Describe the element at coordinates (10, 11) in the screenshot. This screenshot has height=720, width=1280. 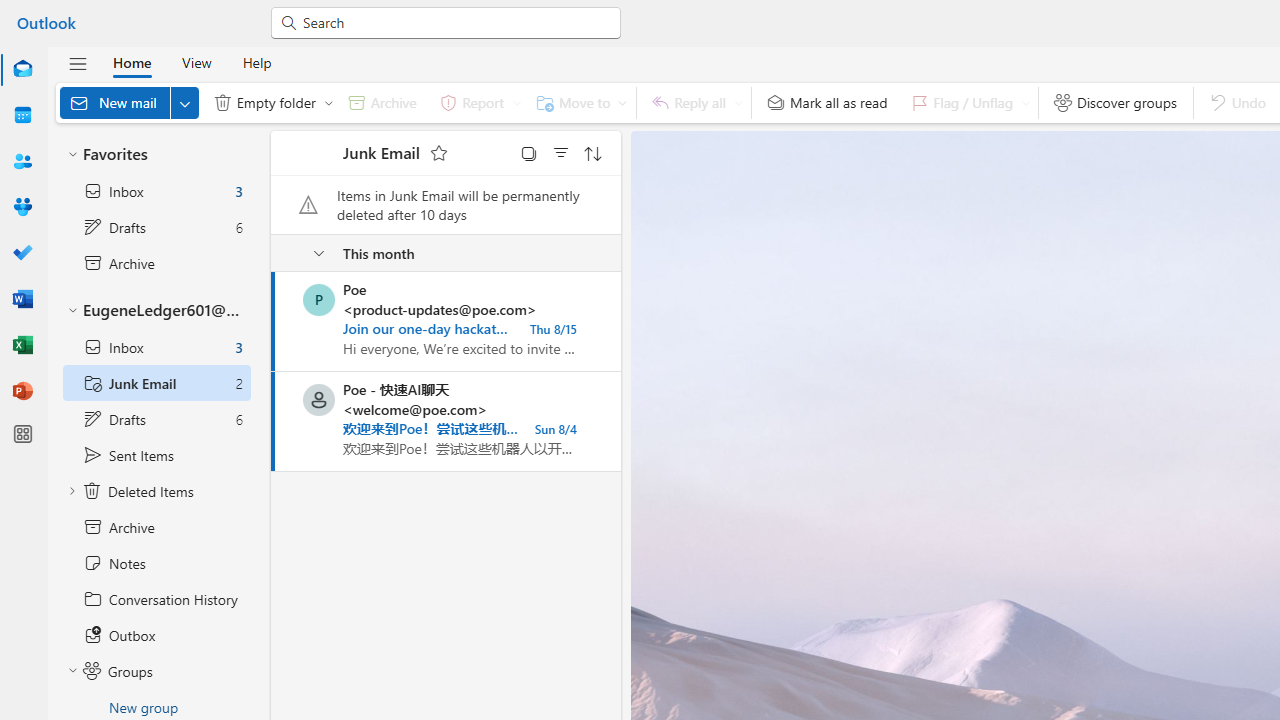
I see `System` at that location.